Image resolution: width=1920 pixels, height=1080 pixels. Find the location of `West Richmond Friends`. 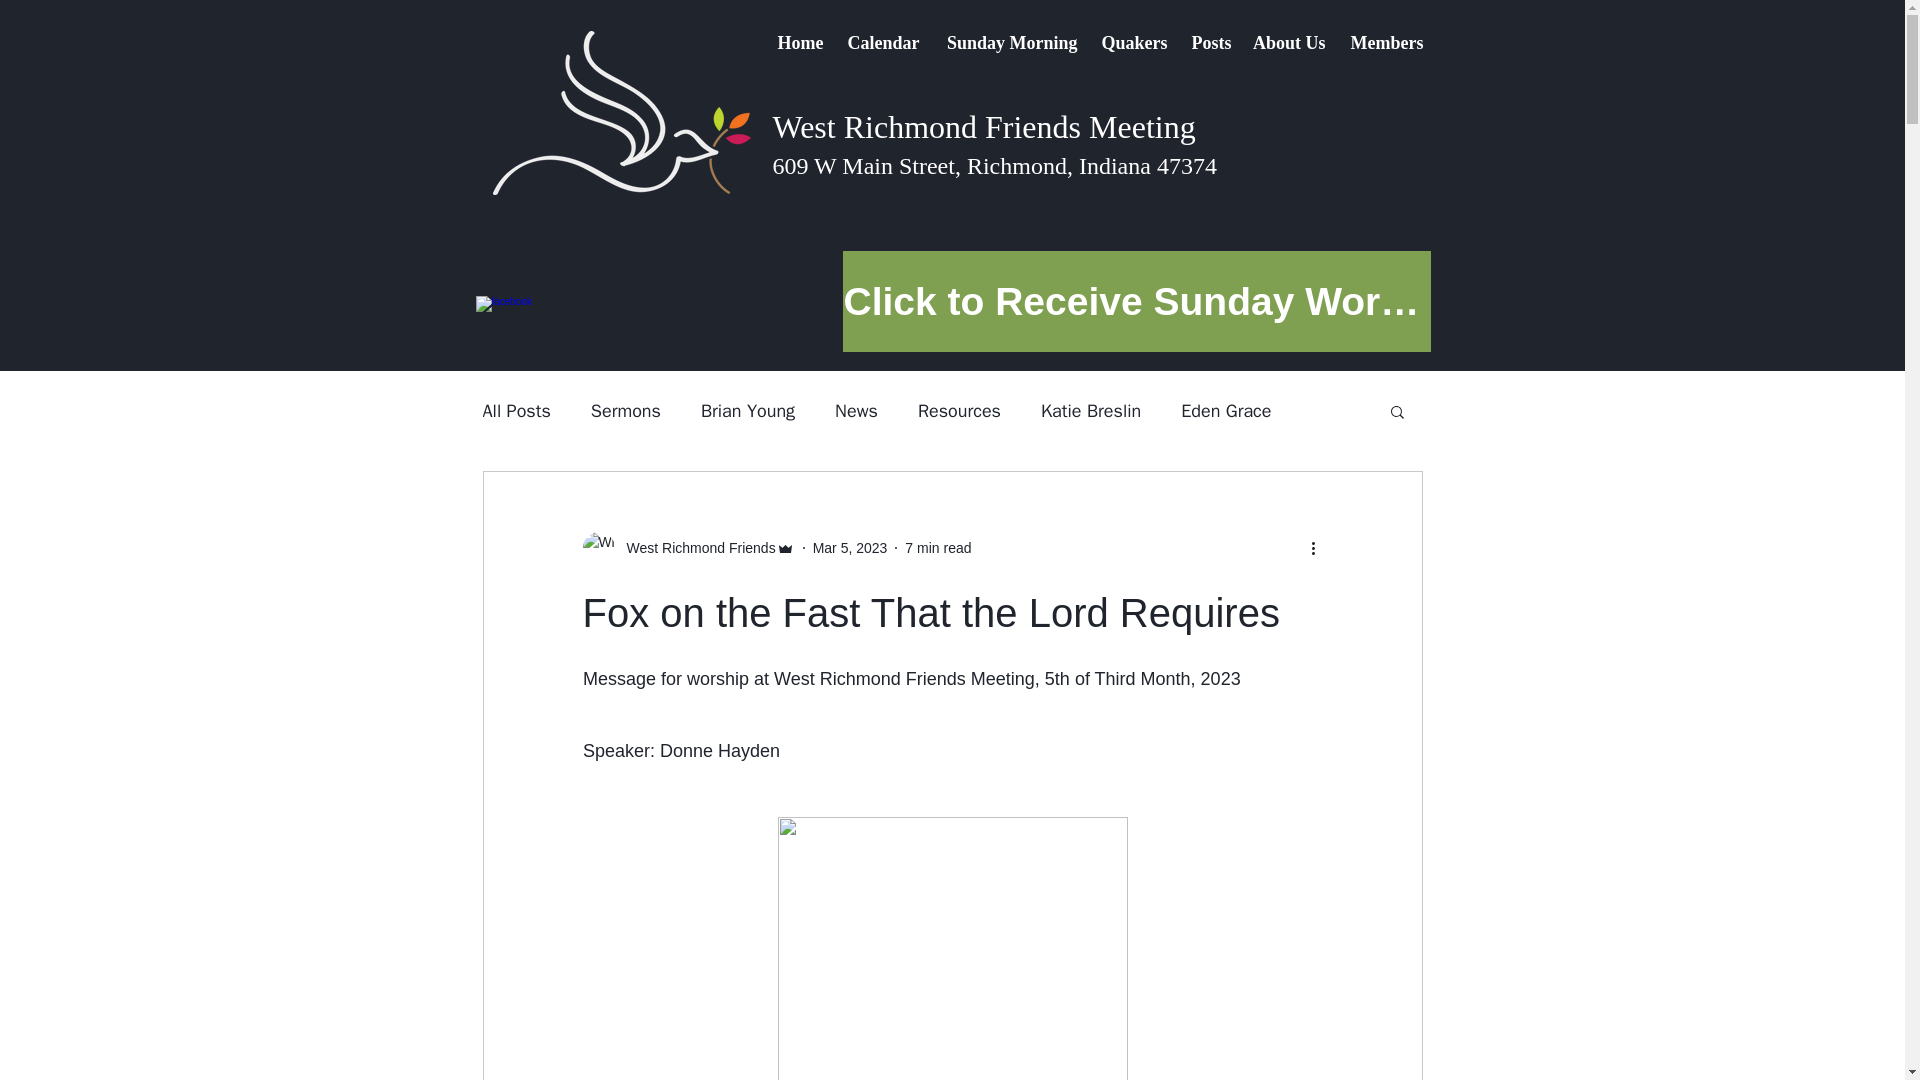

West Richmond Friends is located at coordinates (694, 548).